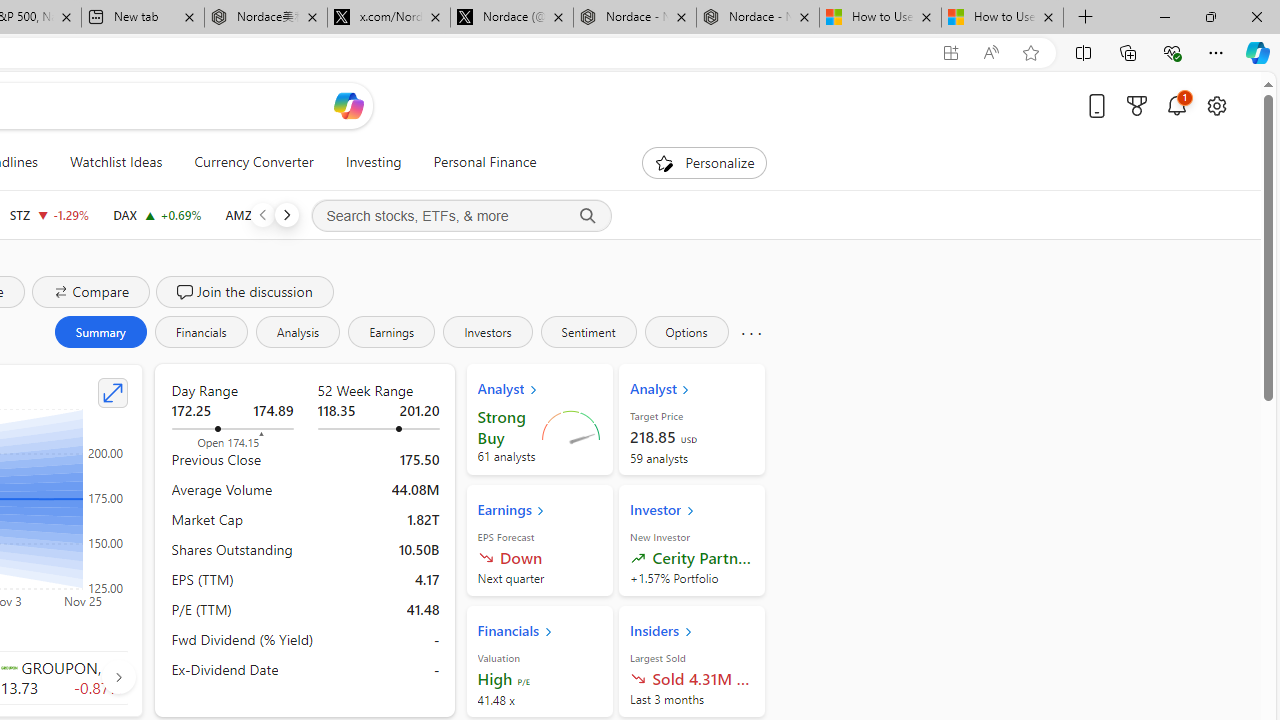 The height and width of the screenshot is (720, 1280). Describe the element at coordinates (297, 332) in the screenshot. I see `Analysis` at that location.